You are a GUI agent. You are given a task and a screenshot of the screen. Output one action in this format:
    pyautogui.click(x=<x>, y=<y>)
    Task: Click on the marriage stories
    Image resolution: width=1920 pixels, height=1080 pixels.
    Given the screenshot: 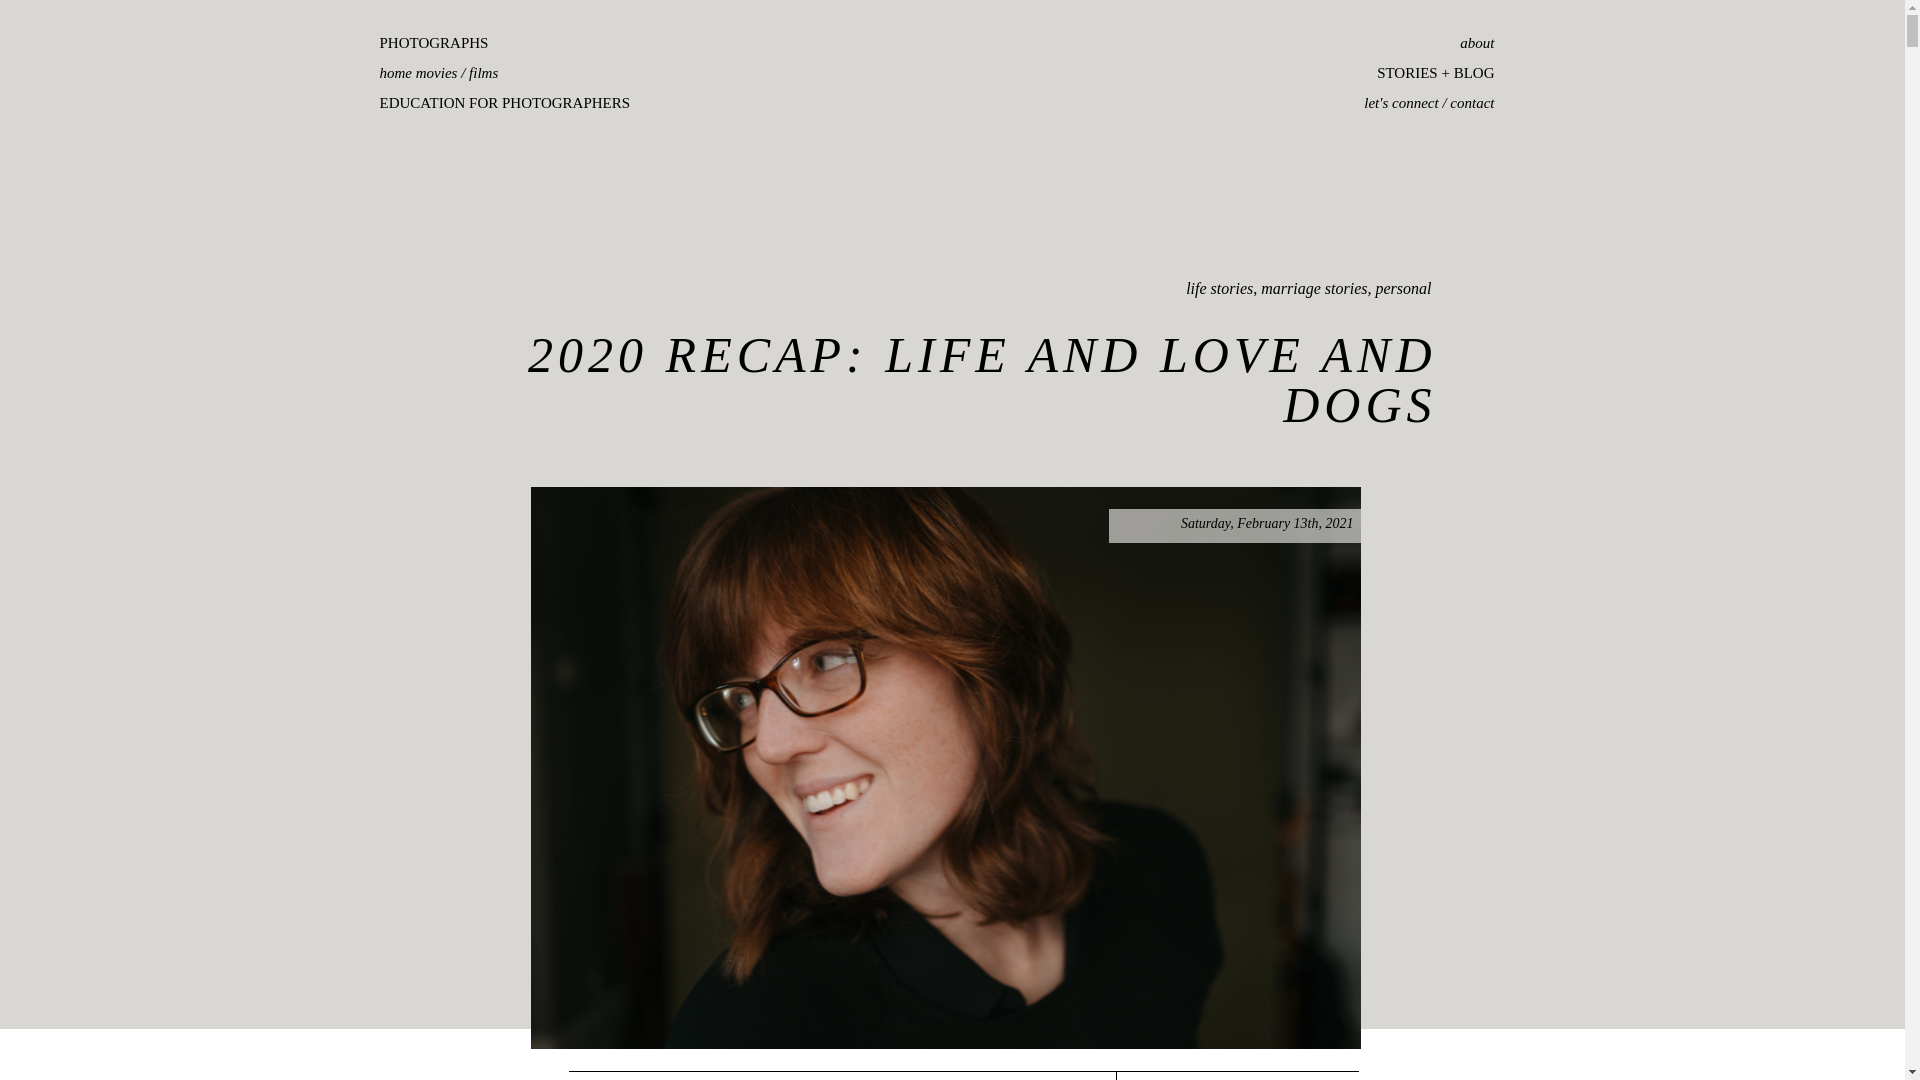 What is the action you would take?
    pyautogui.click(x=1314, y=288)
    